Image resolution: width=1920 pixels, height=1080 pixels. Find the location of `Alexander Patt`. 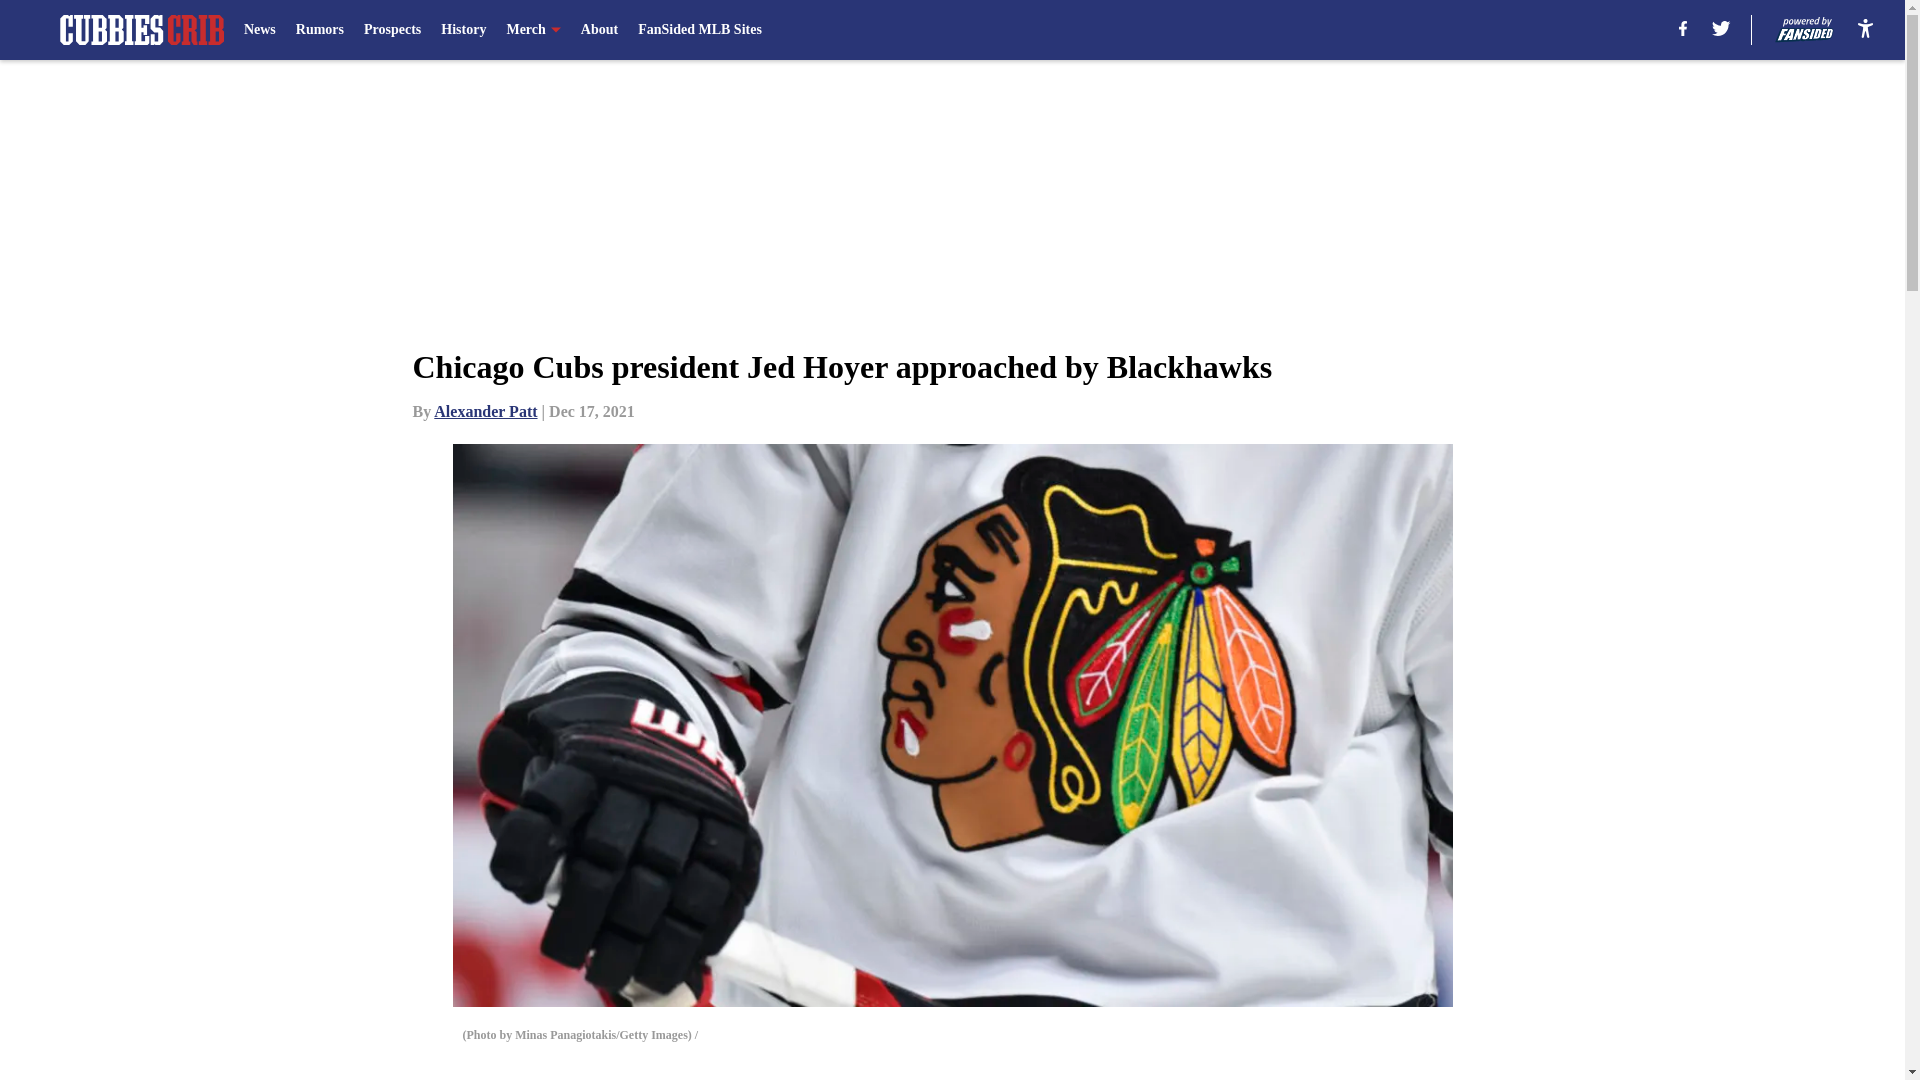

Alexander Patt is located at coordinates (485, 411).